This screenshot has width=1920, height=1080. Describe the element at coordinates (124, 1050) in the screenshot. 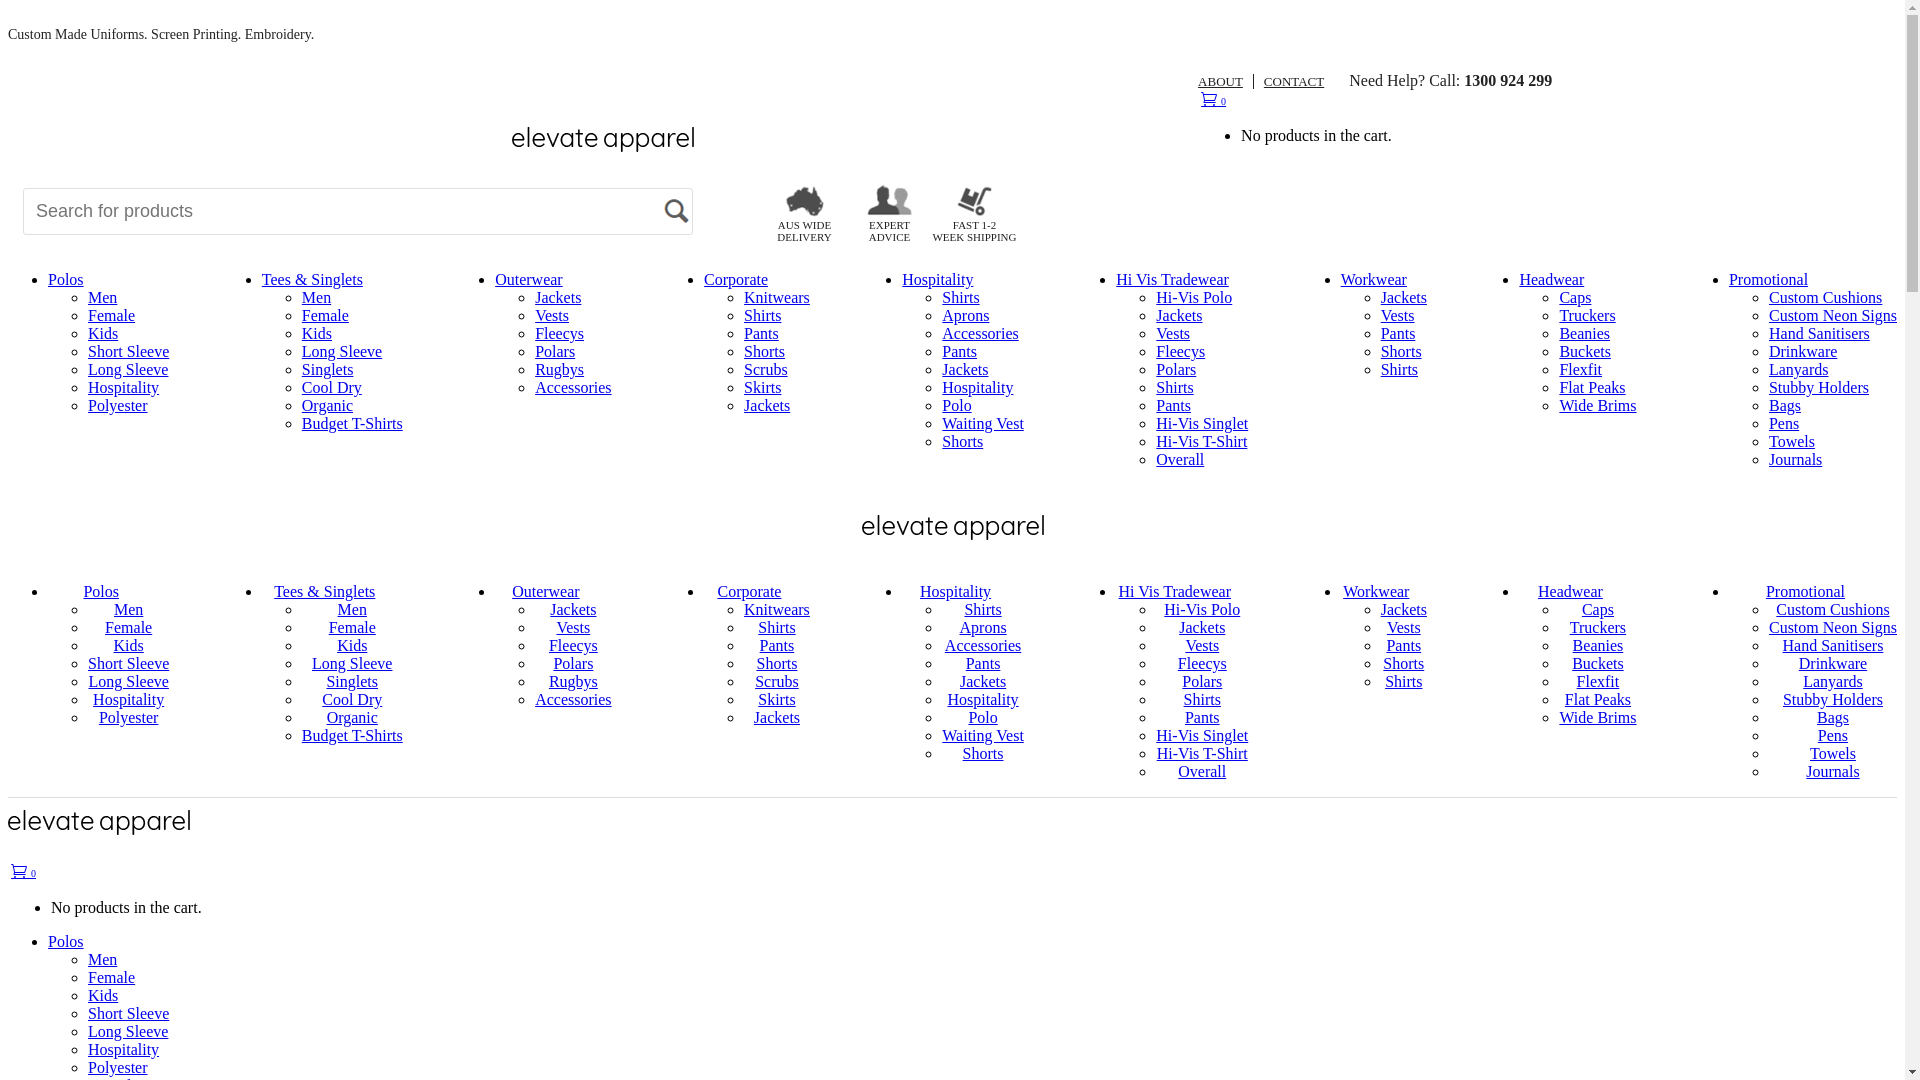

I see `Hospitality` at that location.